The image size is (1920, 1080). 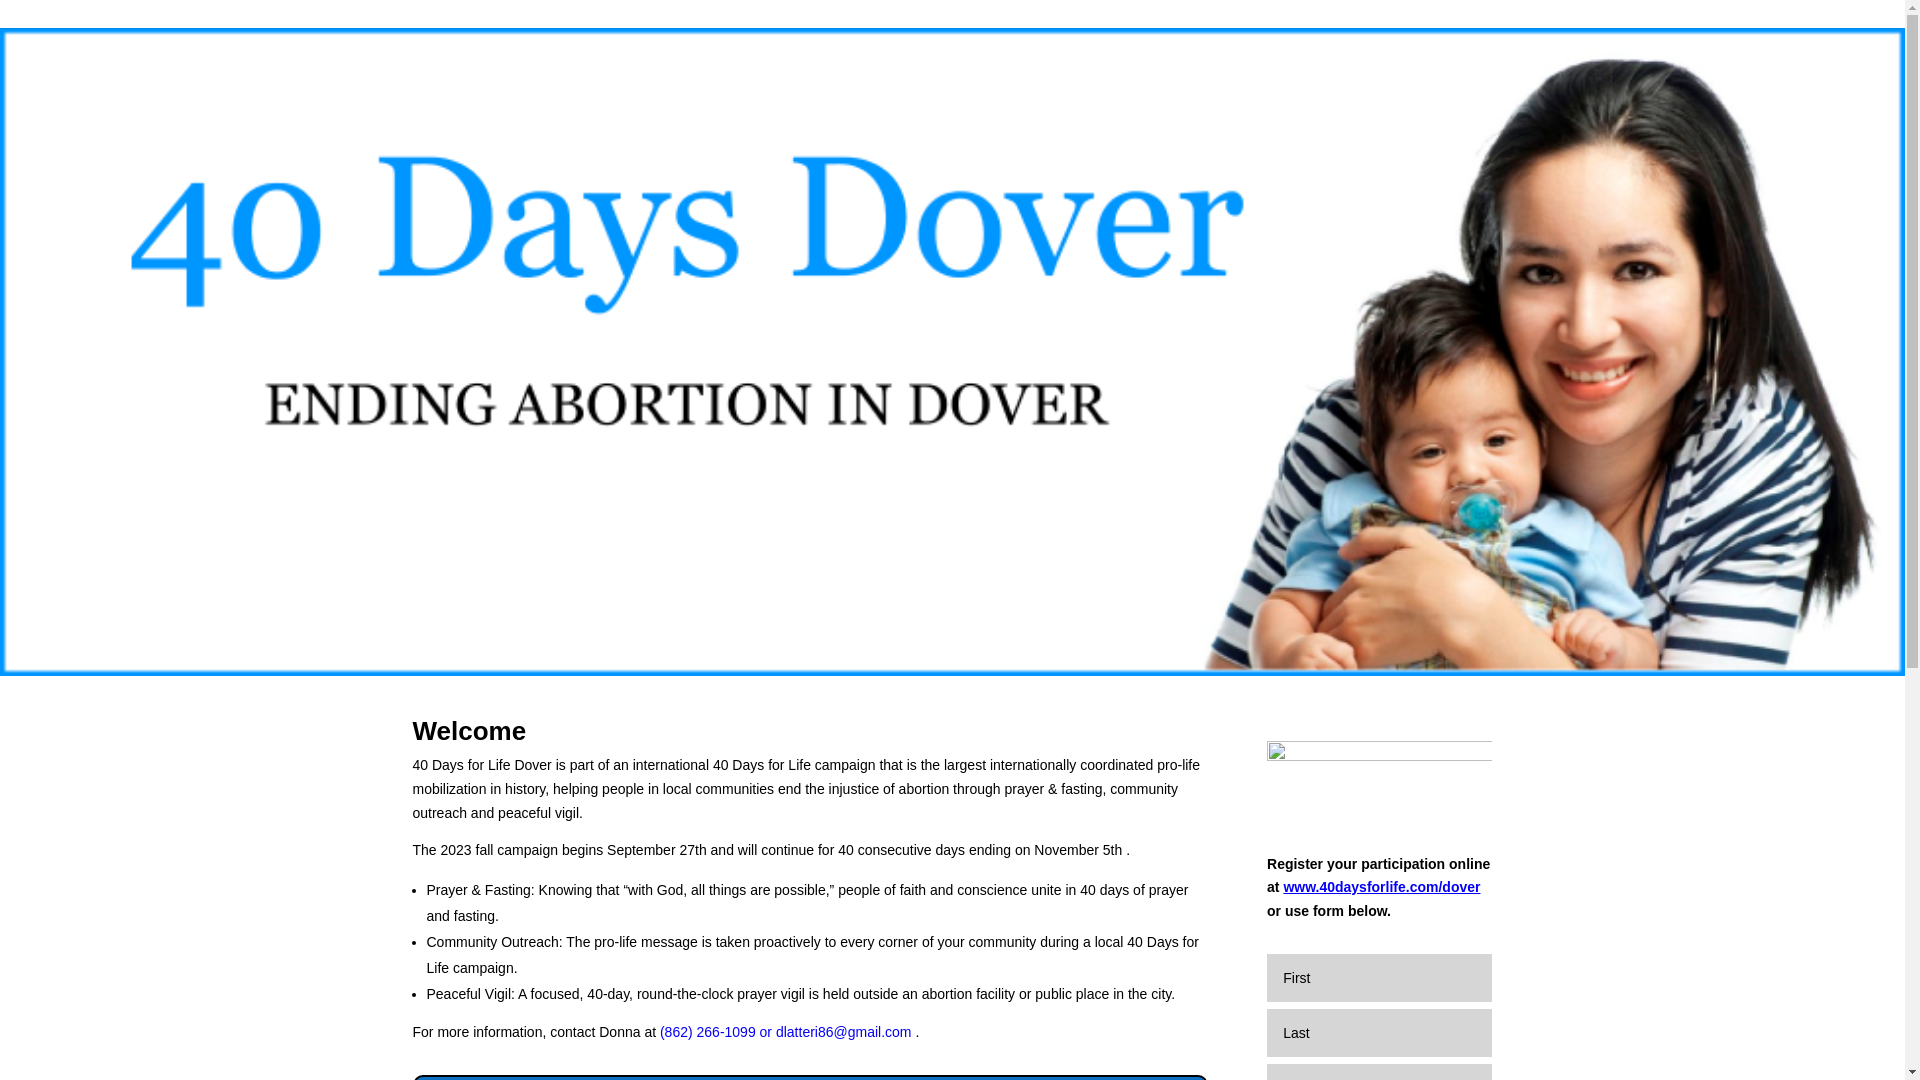 I want to click on 40 Days Dover Website Logo with Mother and Baby, so click(x=952, y=352).